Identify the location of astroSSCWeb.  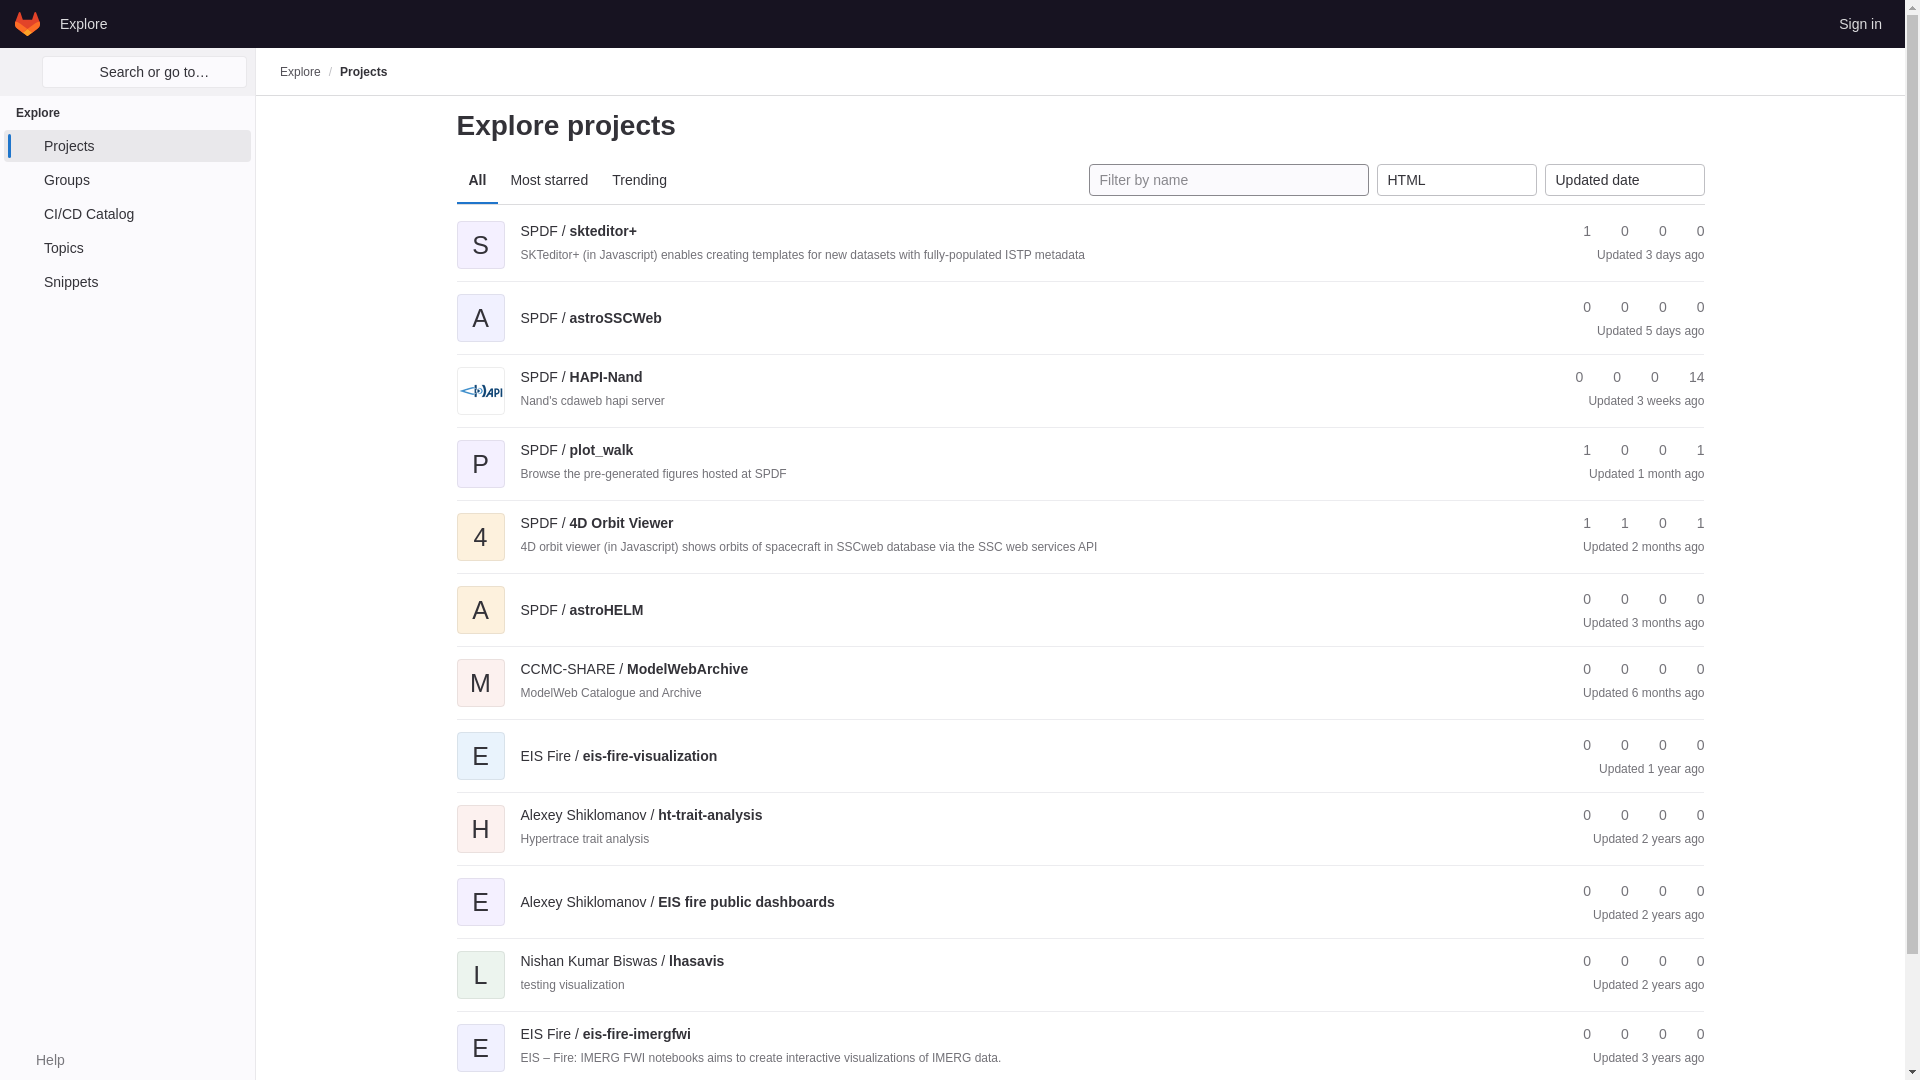
(590, 318).